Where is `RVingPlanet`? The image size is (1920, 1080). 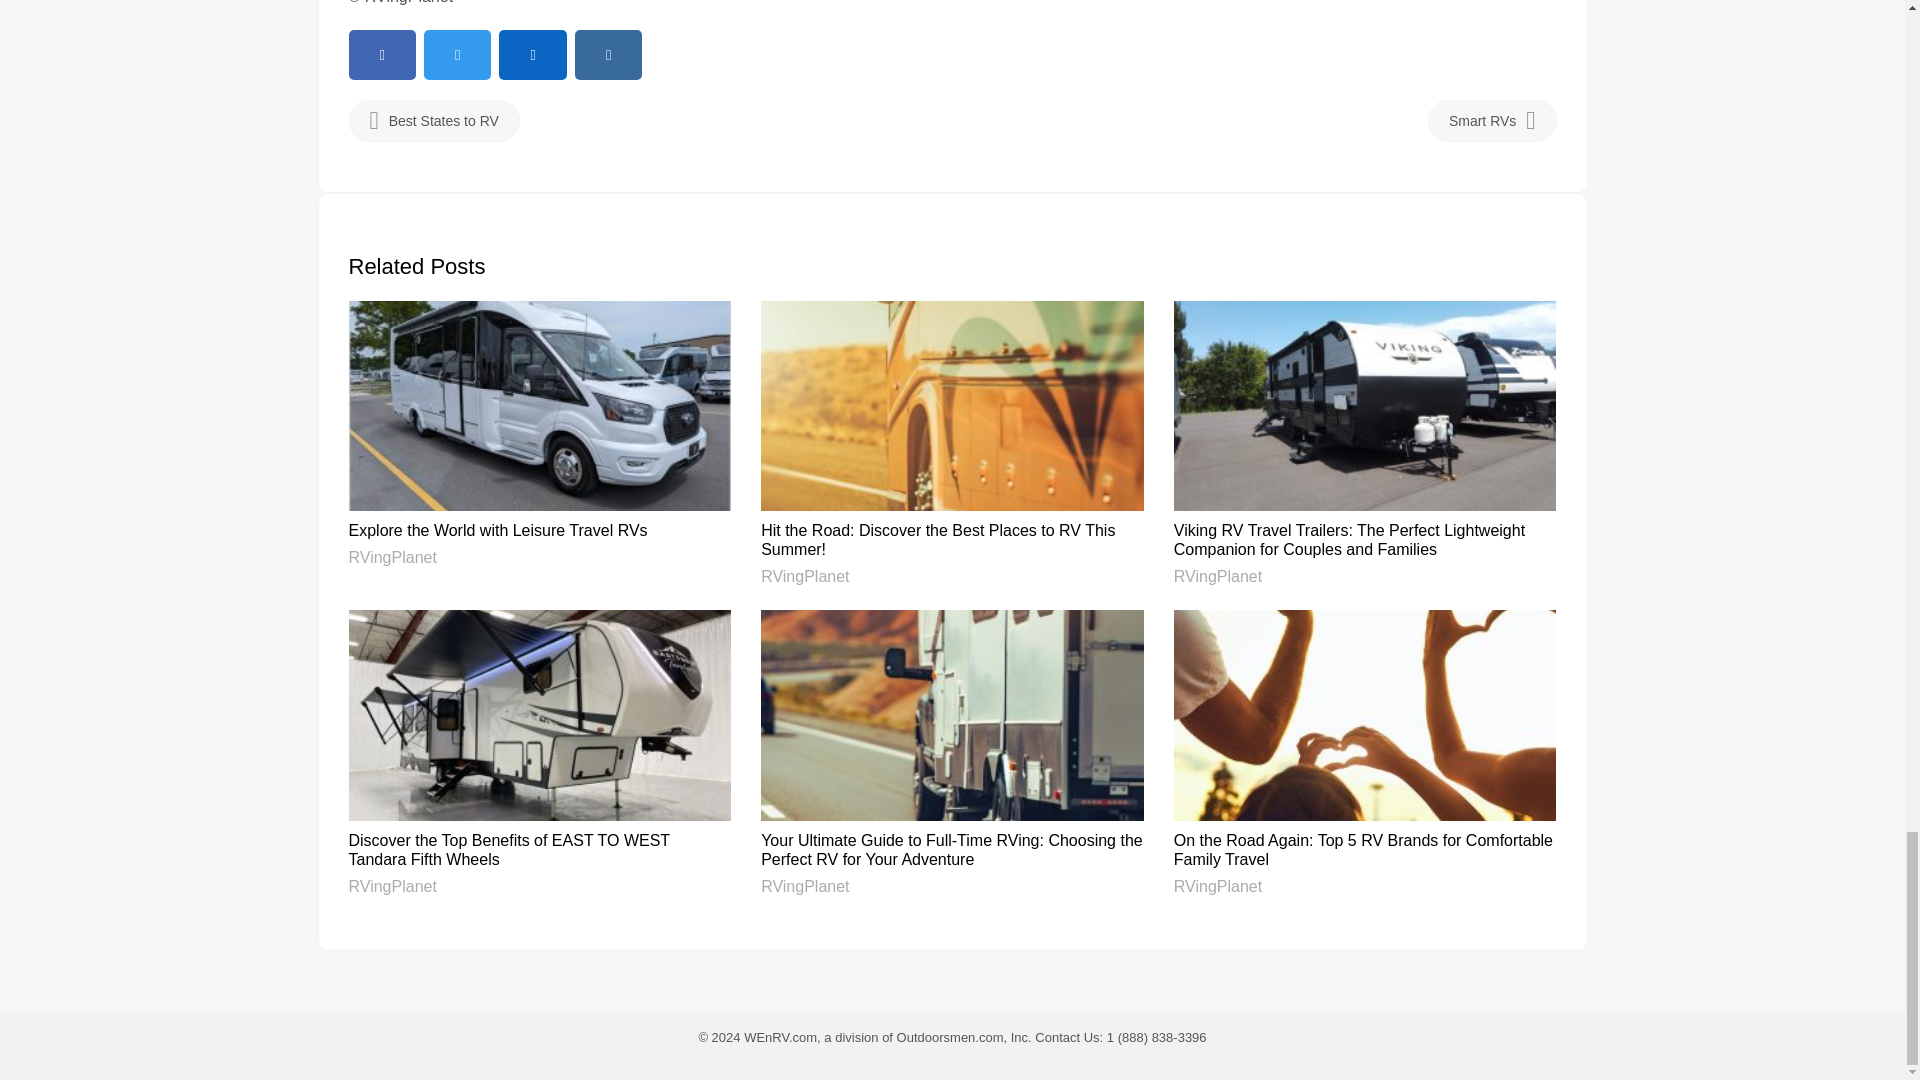
RVingPlanet is located at coordinates (1217, 576).